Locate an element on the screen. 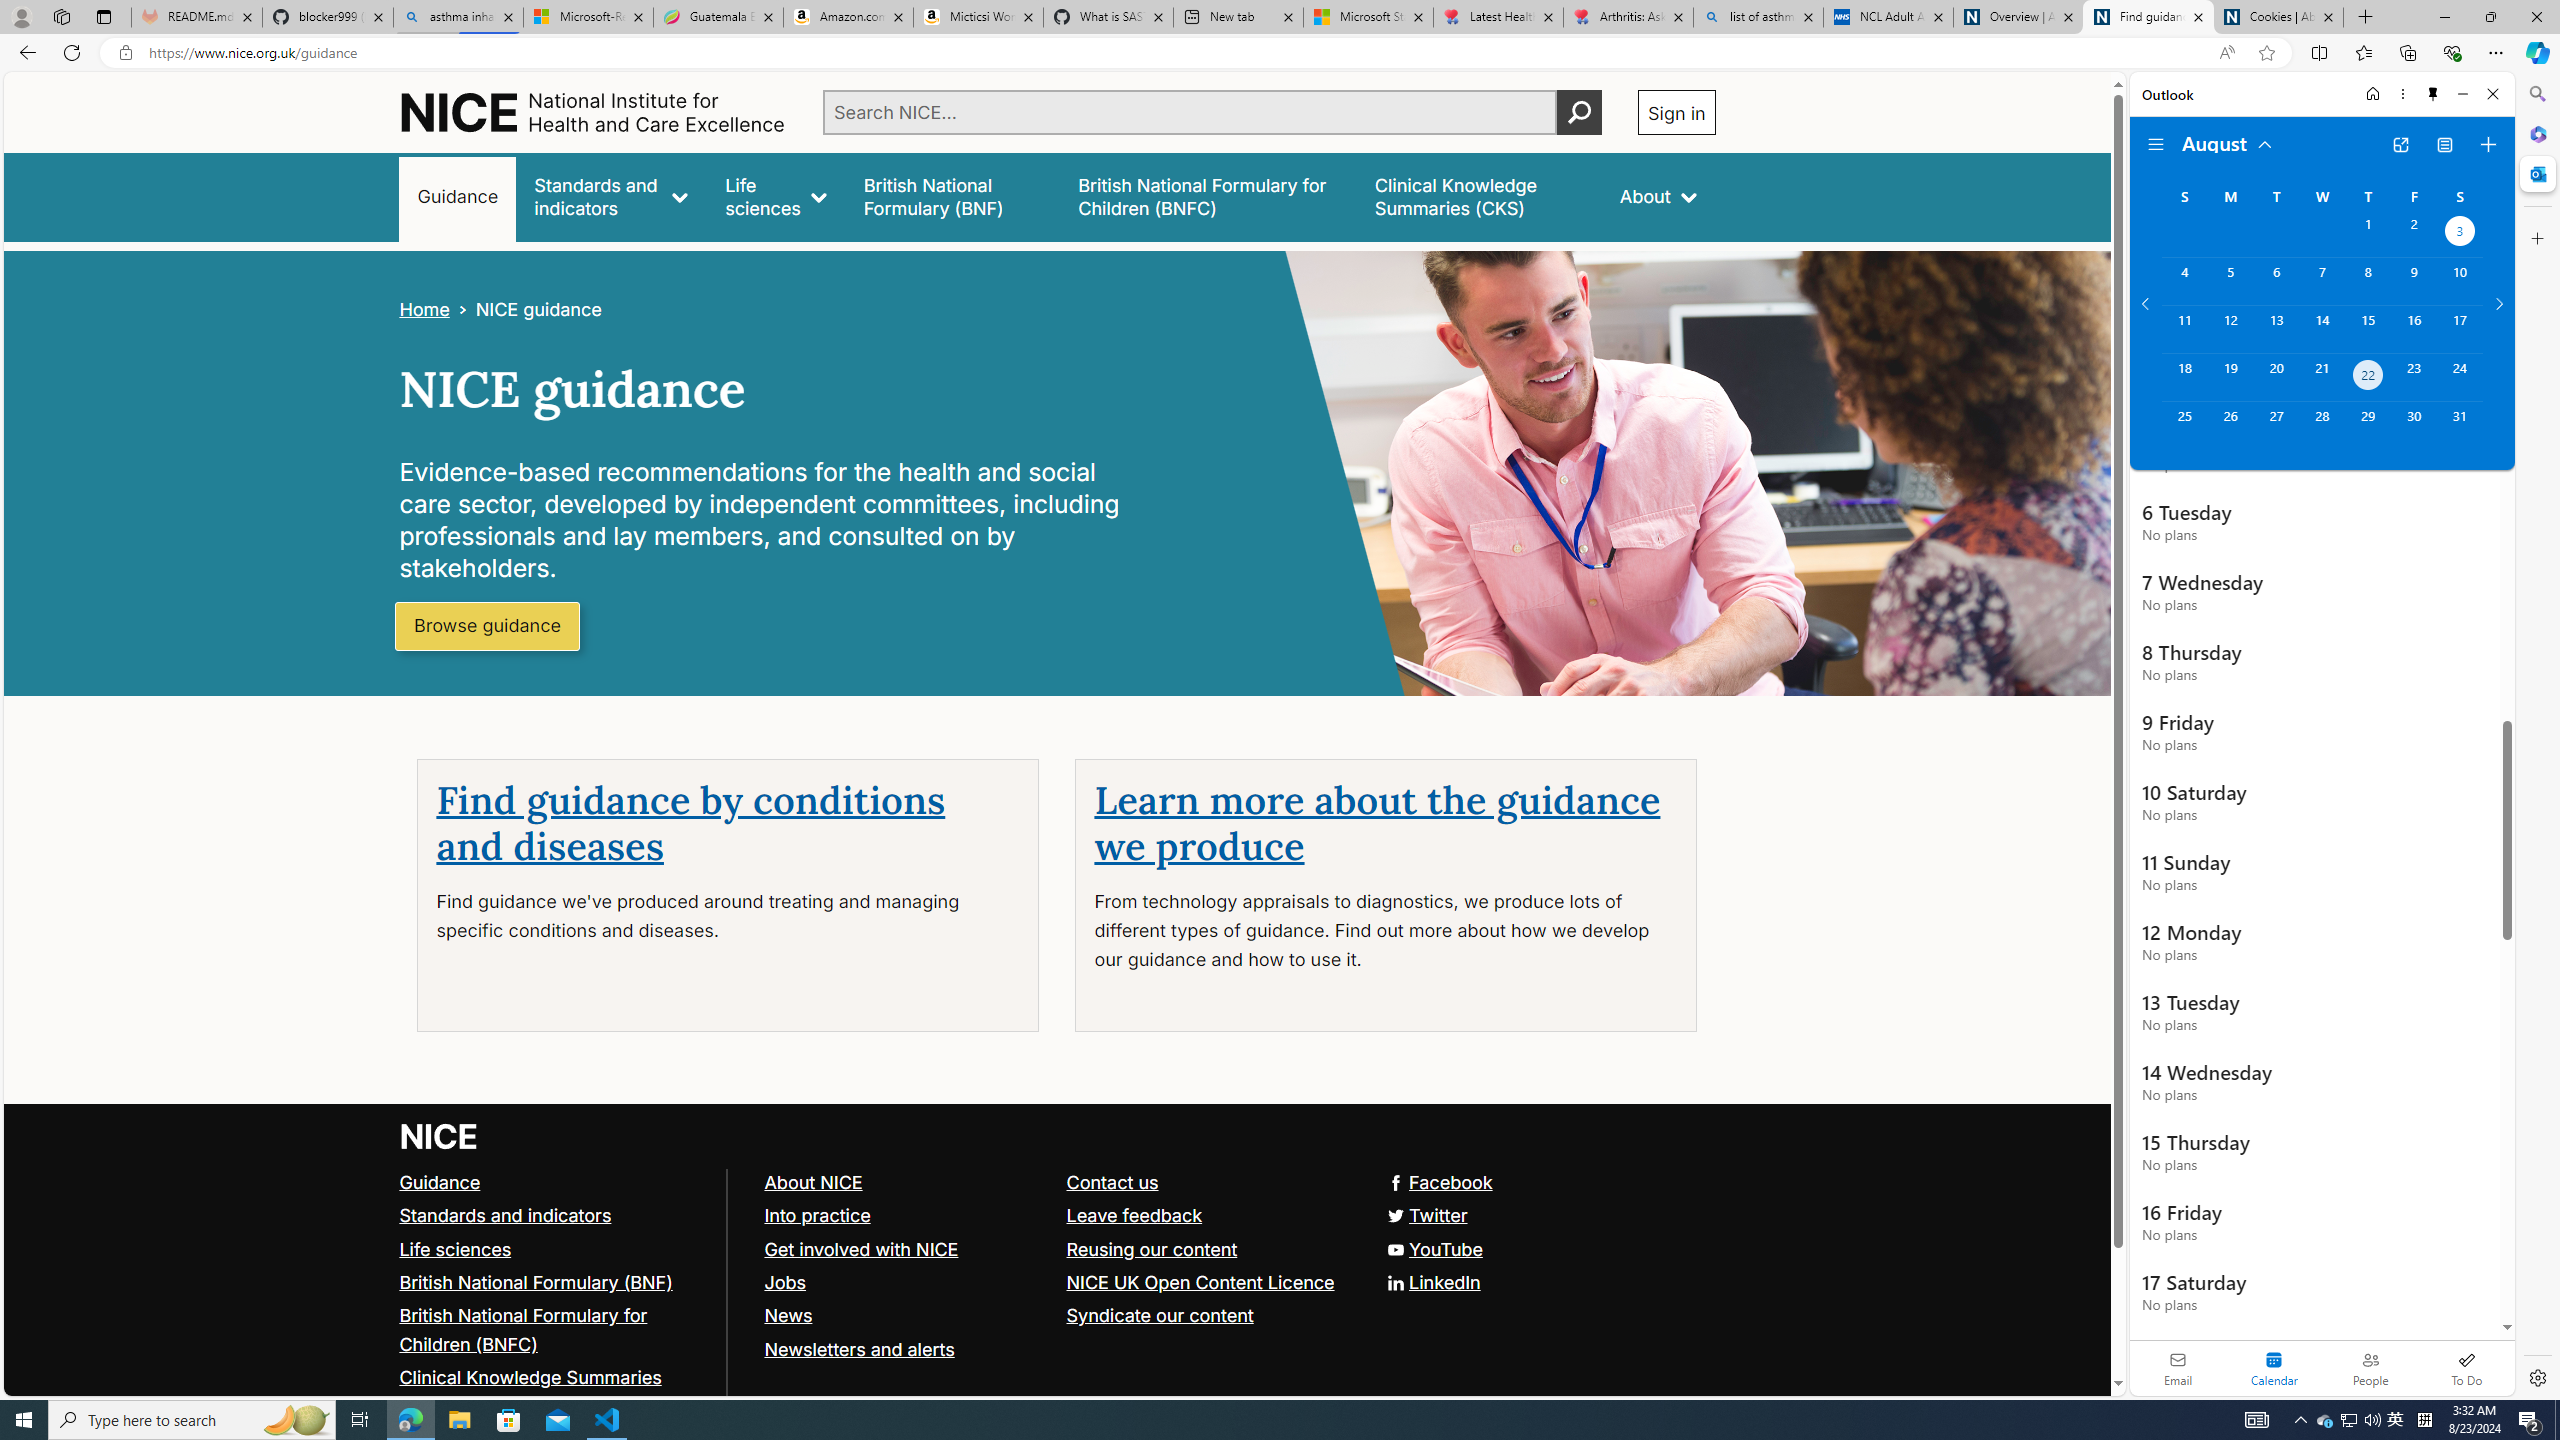 This screenshot has height=1440, width=2560. Contact us is located at coordinates (1112, 1181).